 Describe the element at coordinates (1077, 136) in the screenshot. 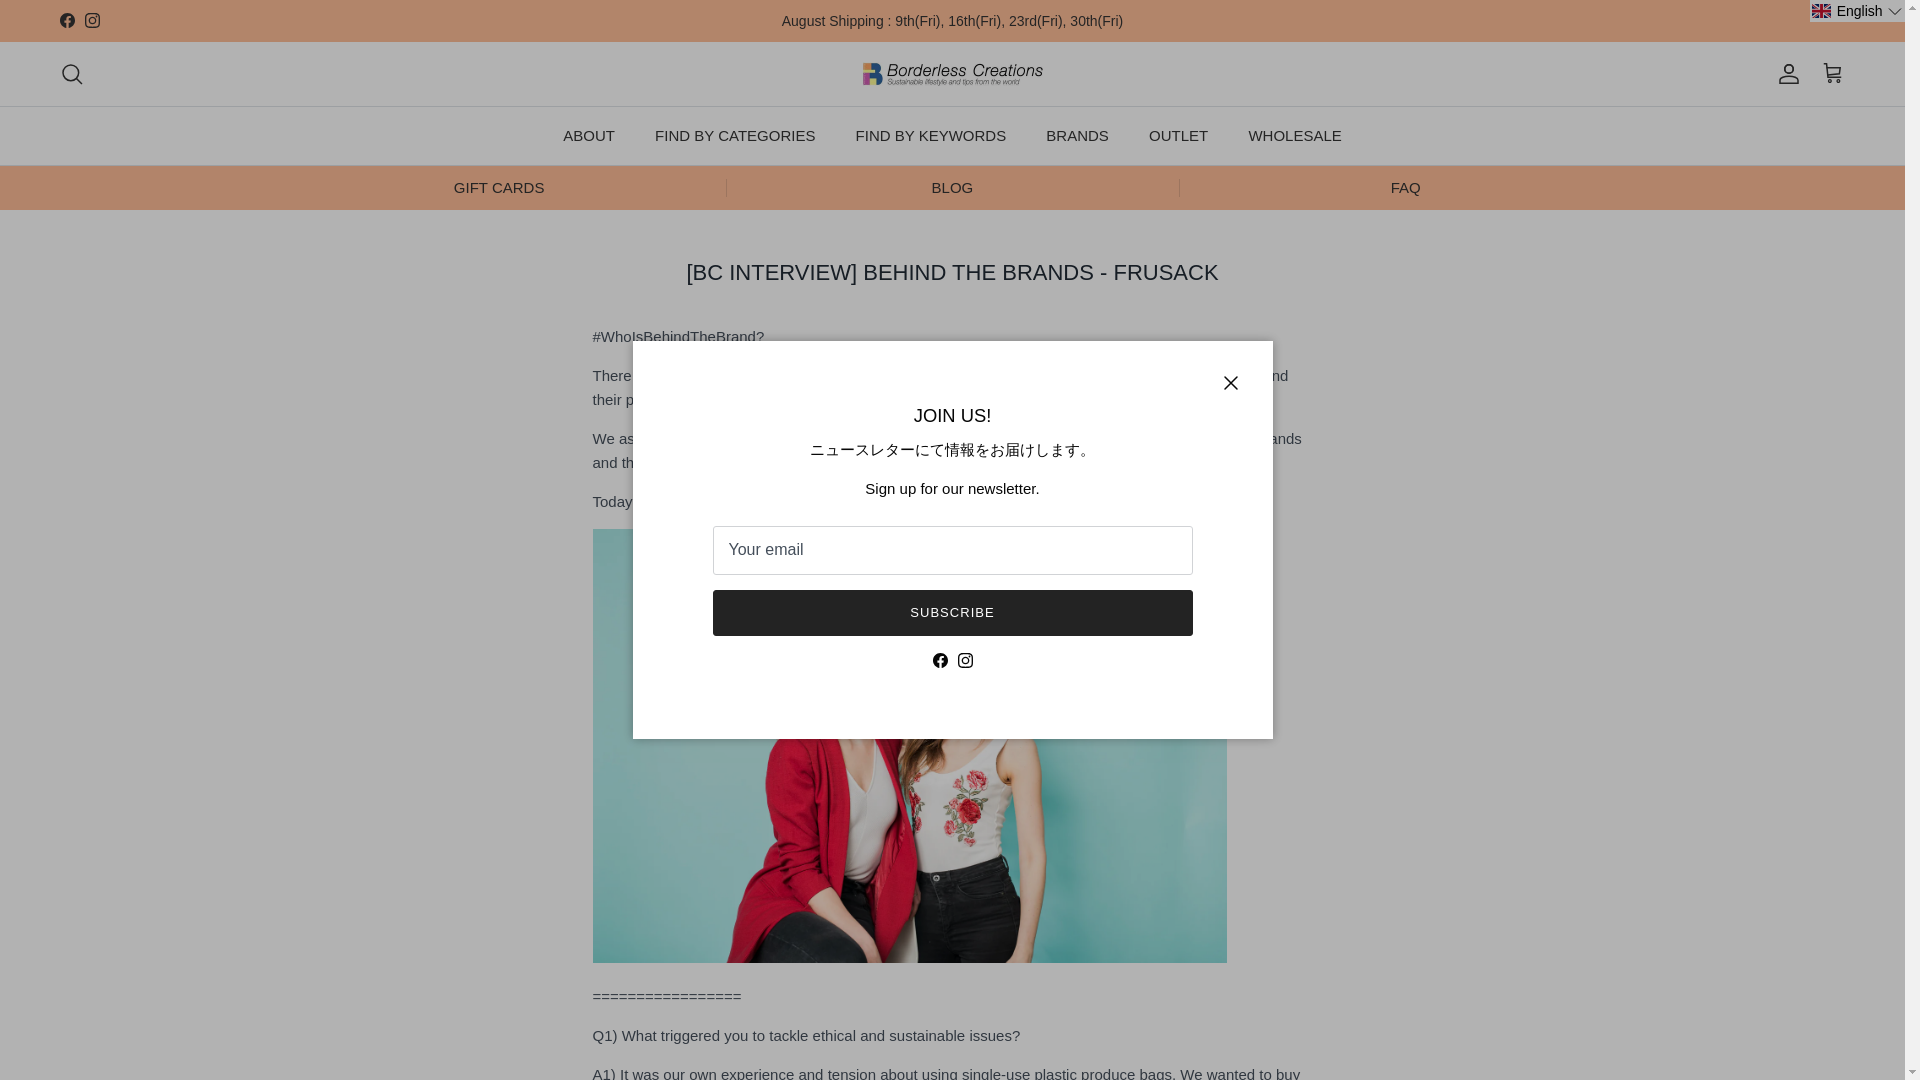

I see `BRANDS` at that location.